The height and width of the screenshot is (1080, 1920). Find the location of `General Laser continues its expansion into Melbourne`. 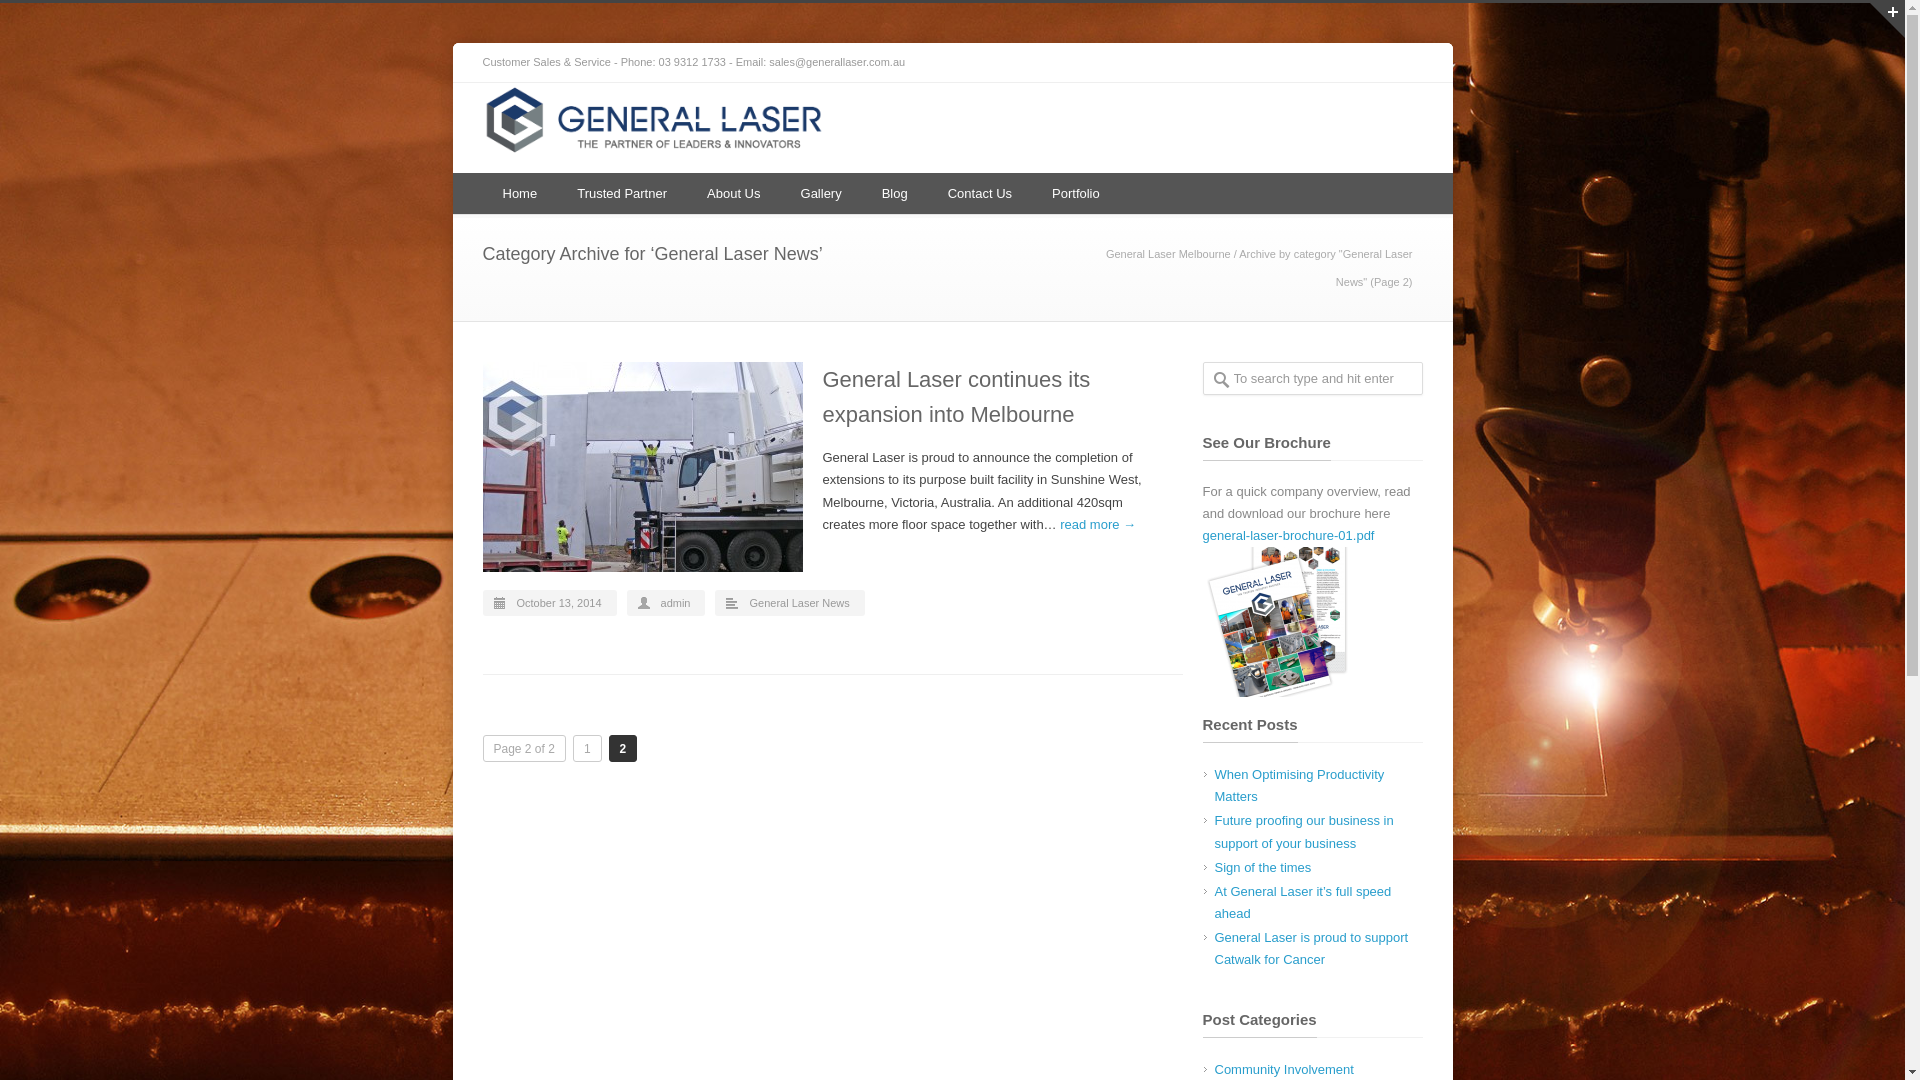

General Laser continues its expansion into Melbourne is located at coordinates (956, 397).